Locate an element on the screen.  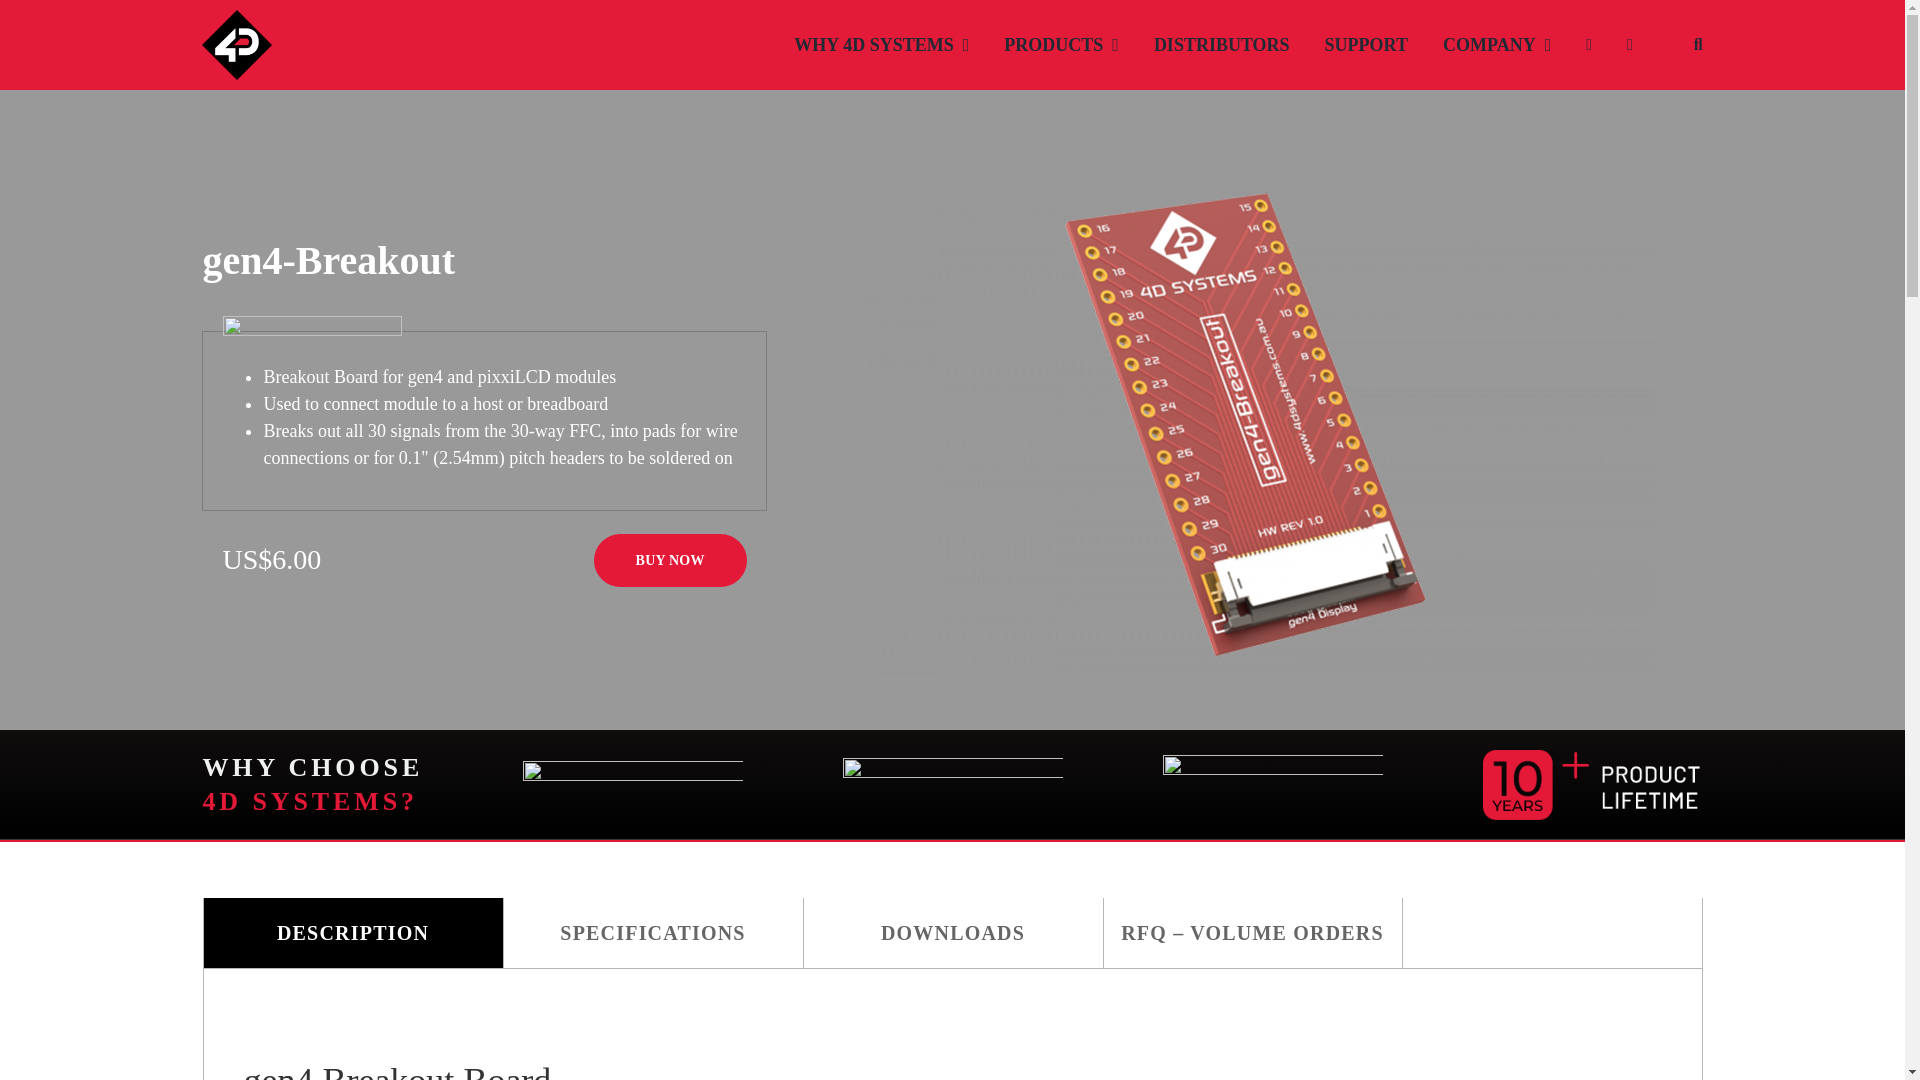
DISTRIBUTORS is located at coordinates (1222, 44).